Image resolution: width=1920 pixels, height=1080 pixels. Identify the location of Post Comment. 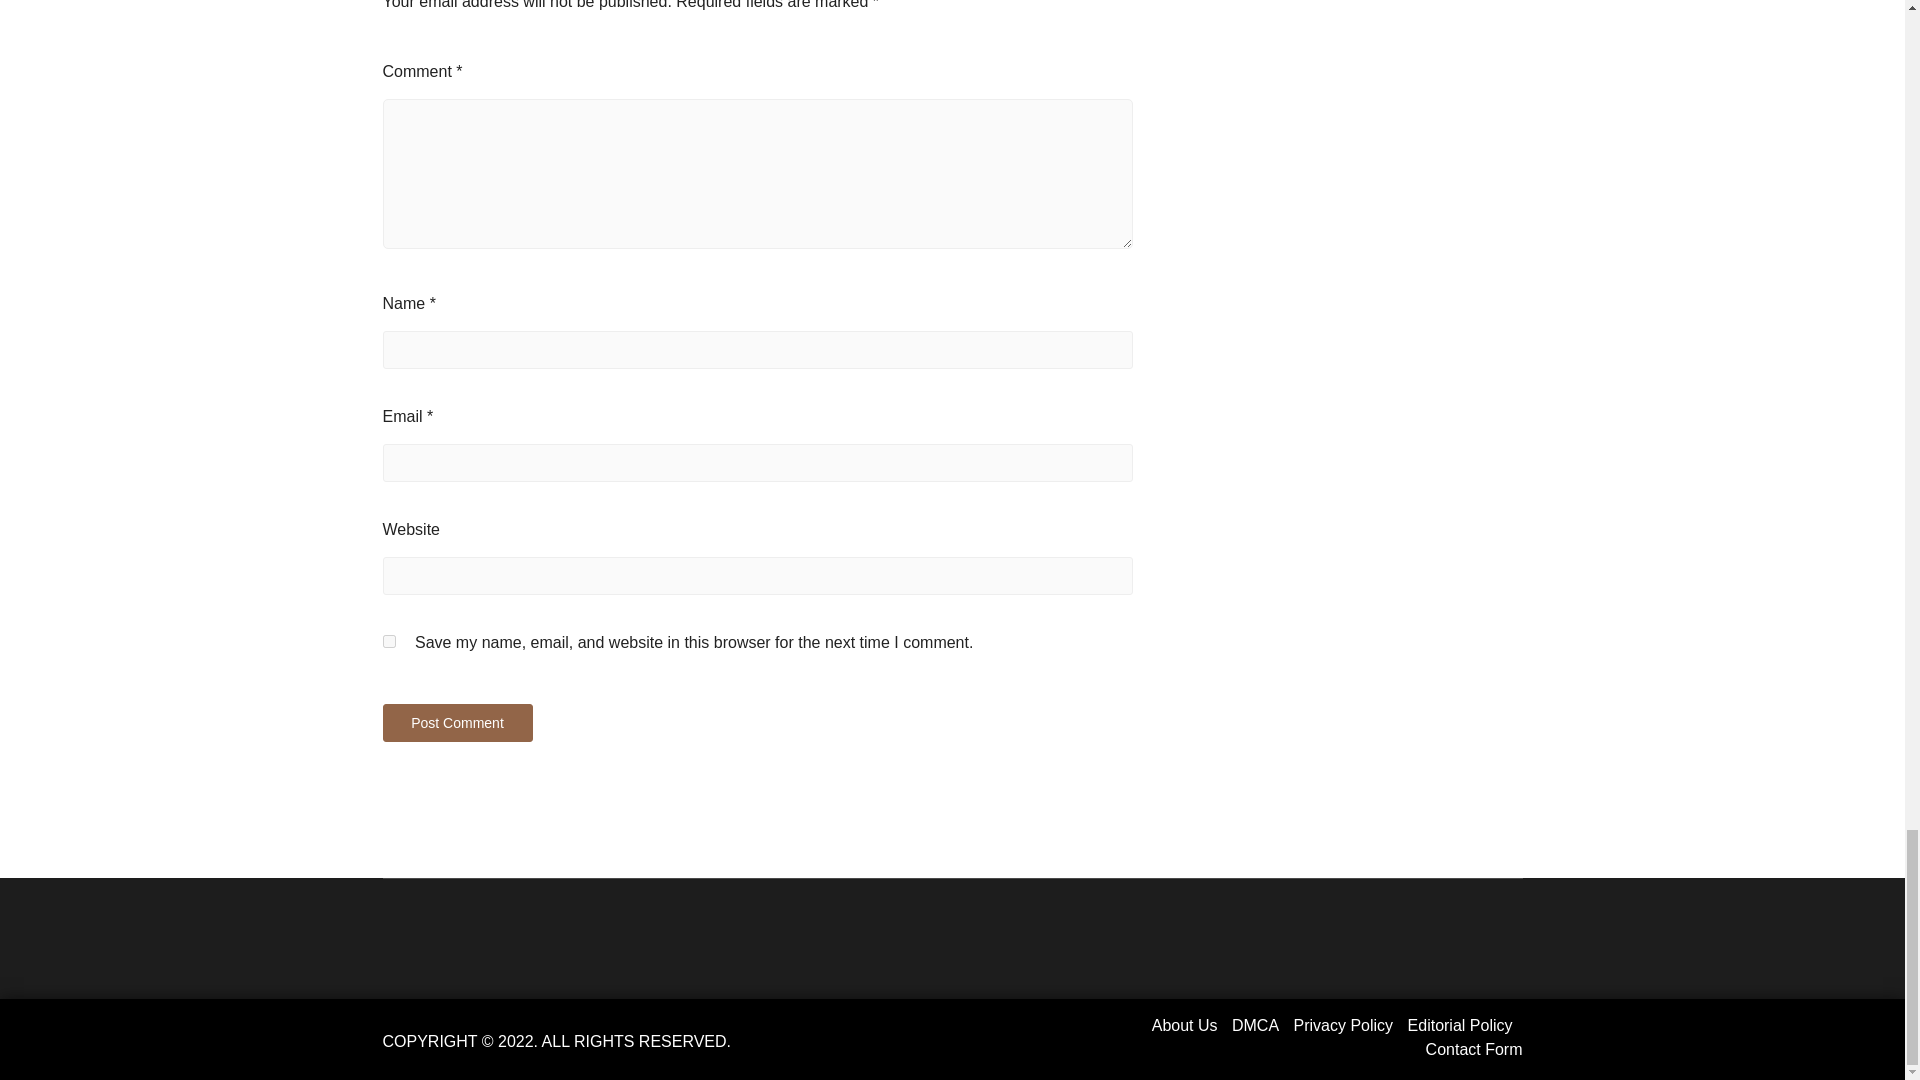
(456, 722).